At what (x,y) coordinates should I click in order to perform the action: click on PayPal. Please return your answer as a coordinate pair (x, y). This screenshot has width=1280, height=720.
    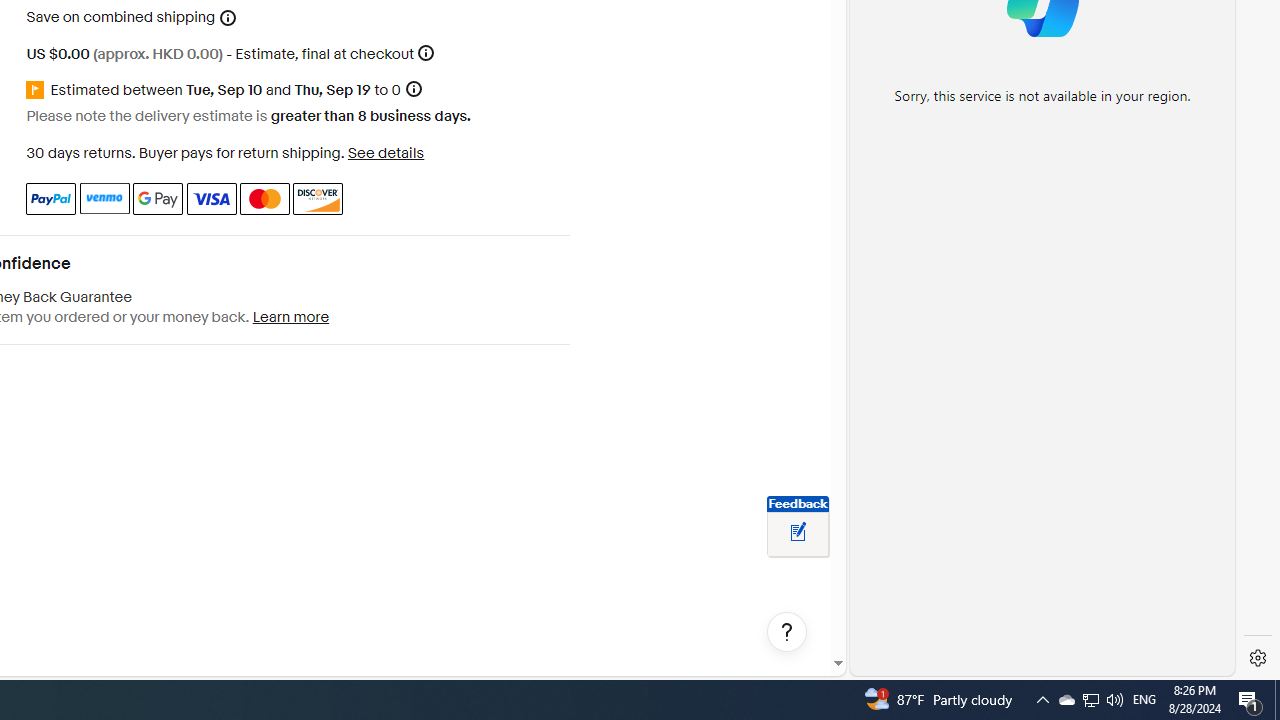
    Looking at the image, I should click on (50, 198).